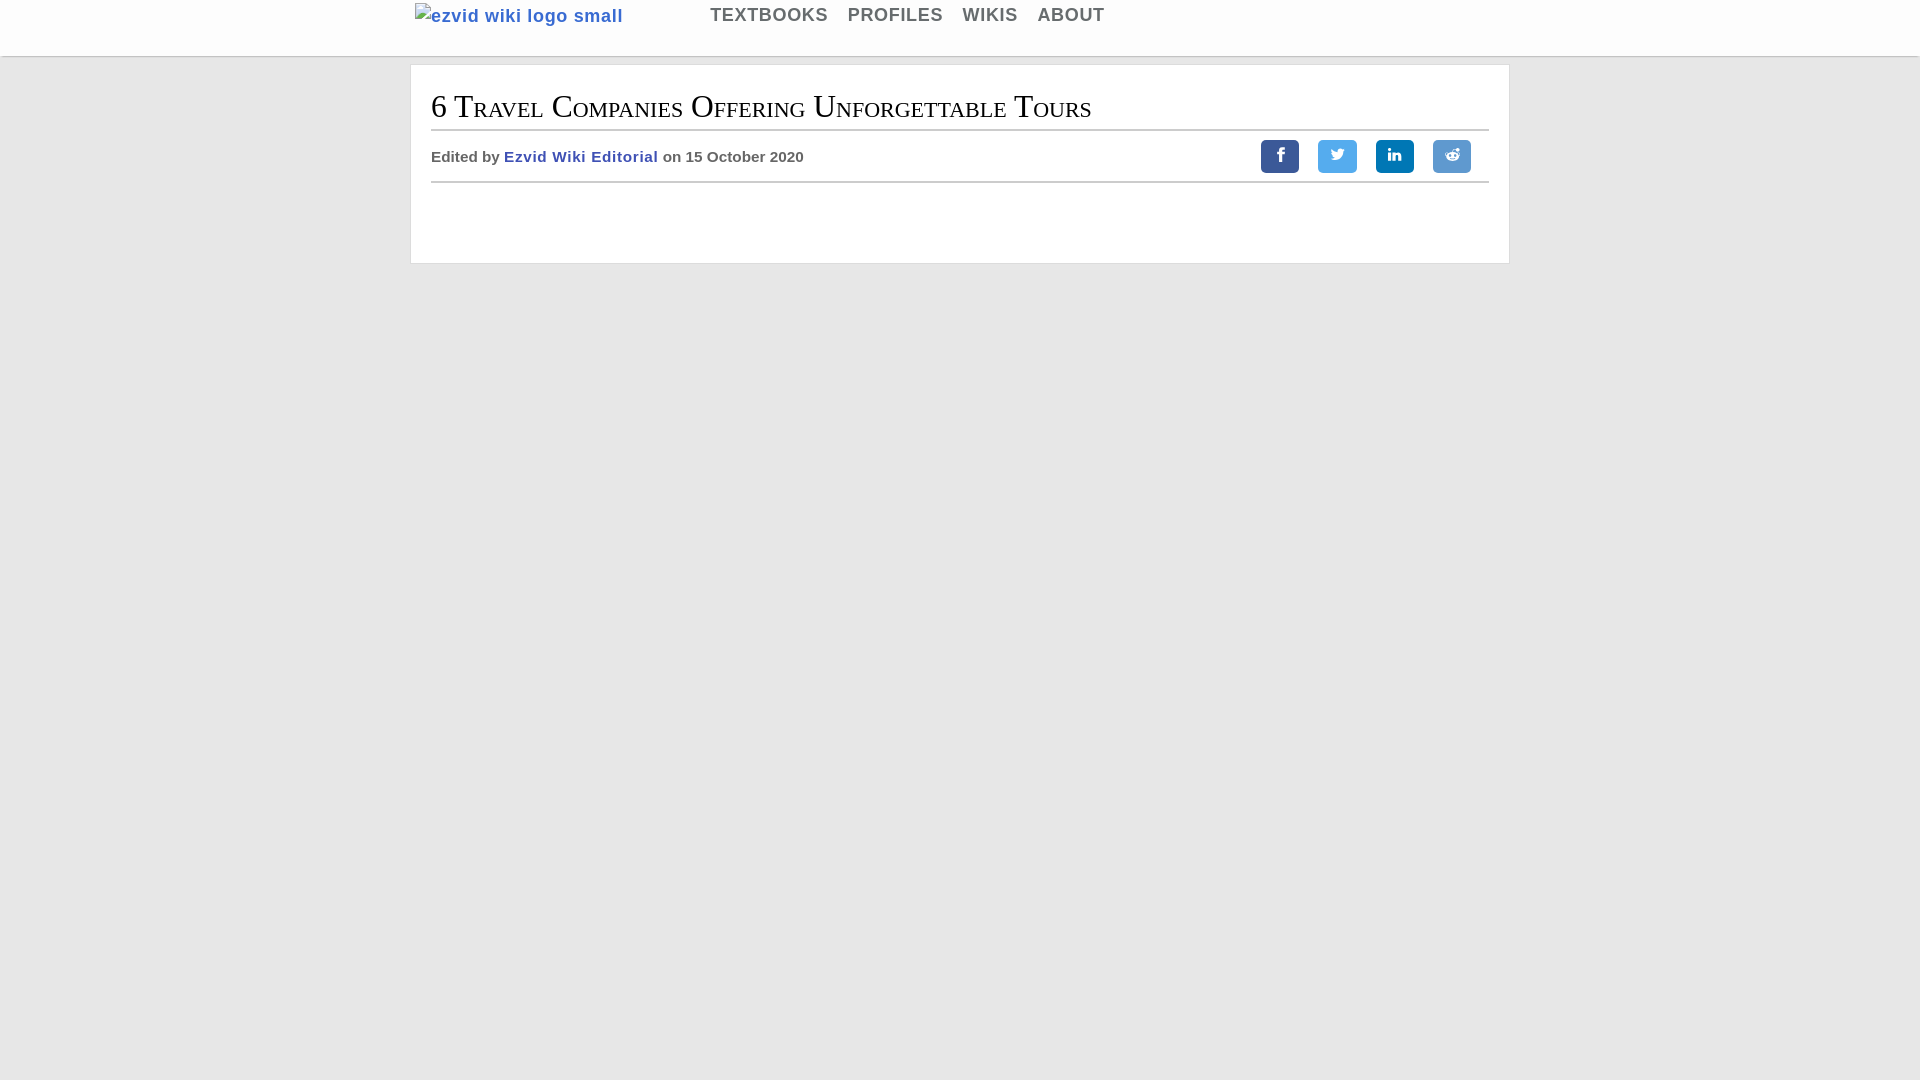  Describe the element at coordinates (895, 14) in the screenshot. I see `PROFILES` at that location.